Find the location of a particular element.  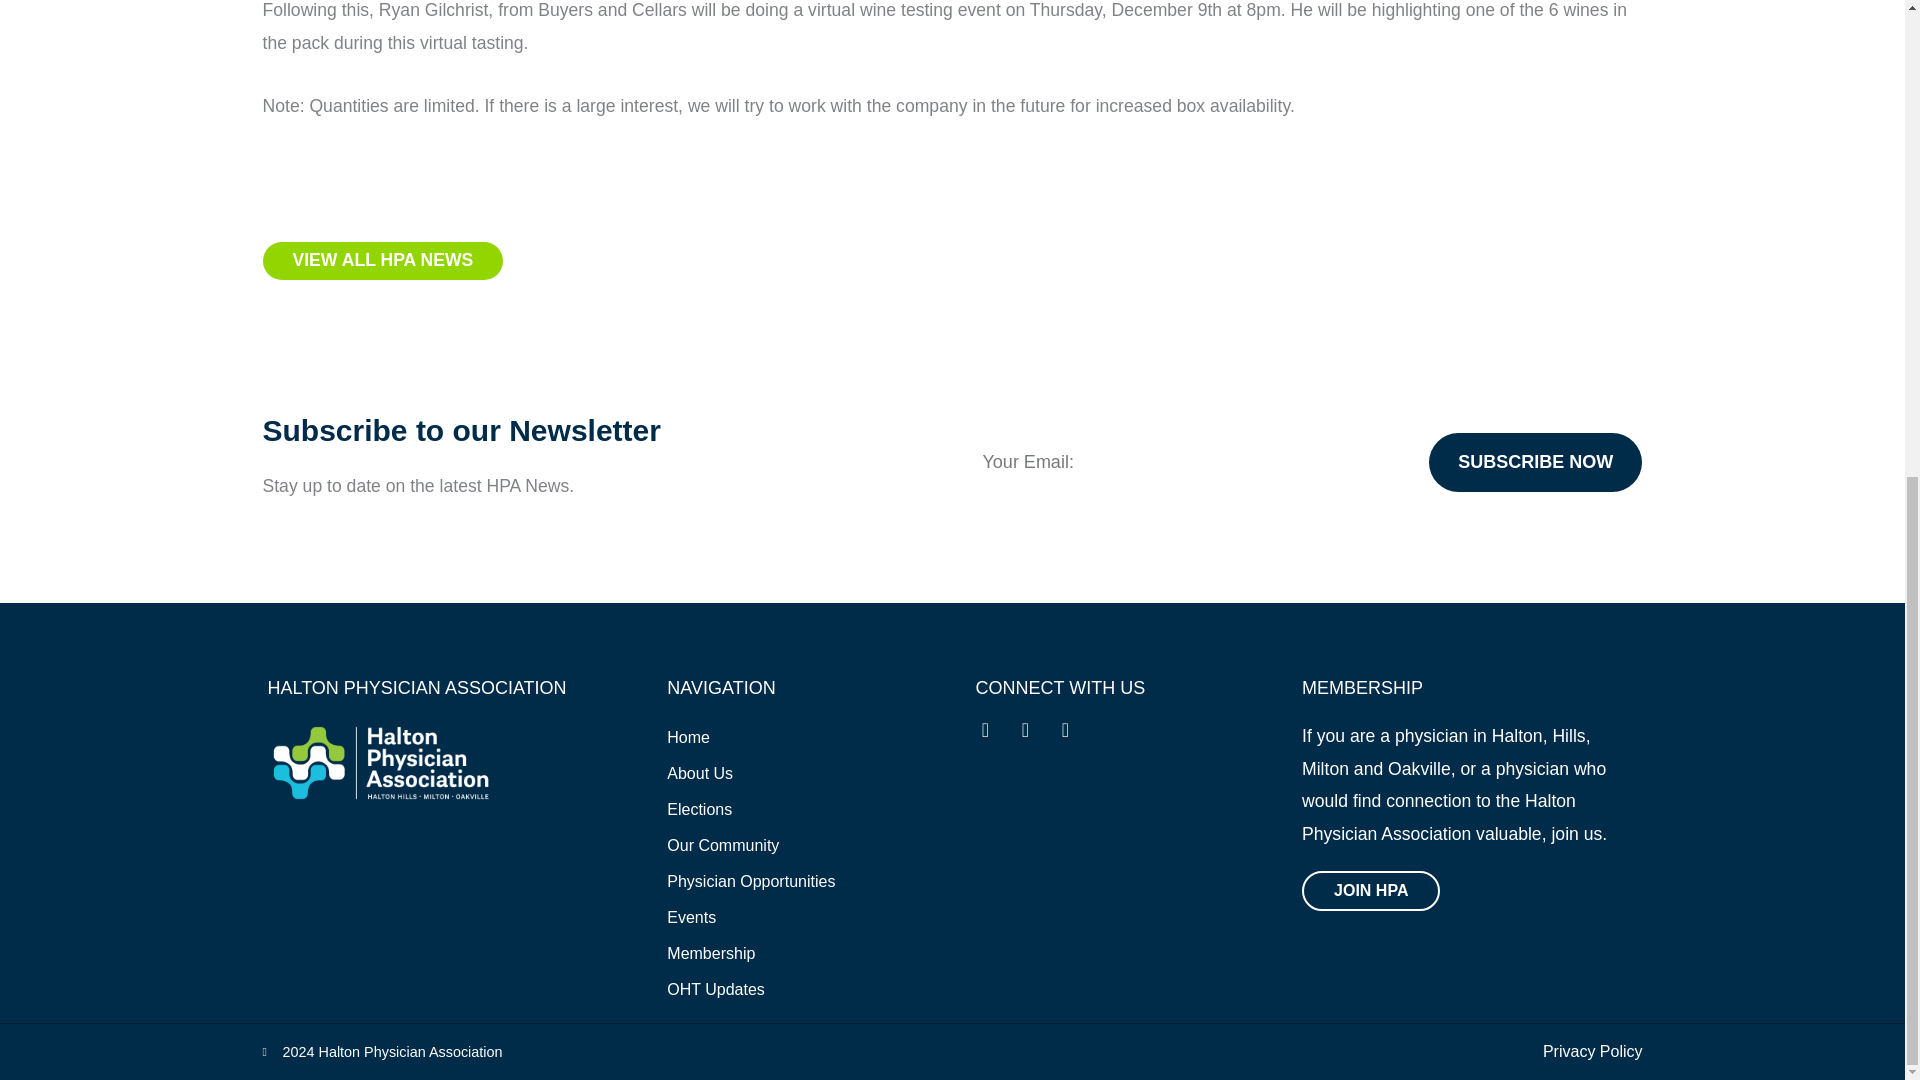

Events is located at coordinates (750, 918).